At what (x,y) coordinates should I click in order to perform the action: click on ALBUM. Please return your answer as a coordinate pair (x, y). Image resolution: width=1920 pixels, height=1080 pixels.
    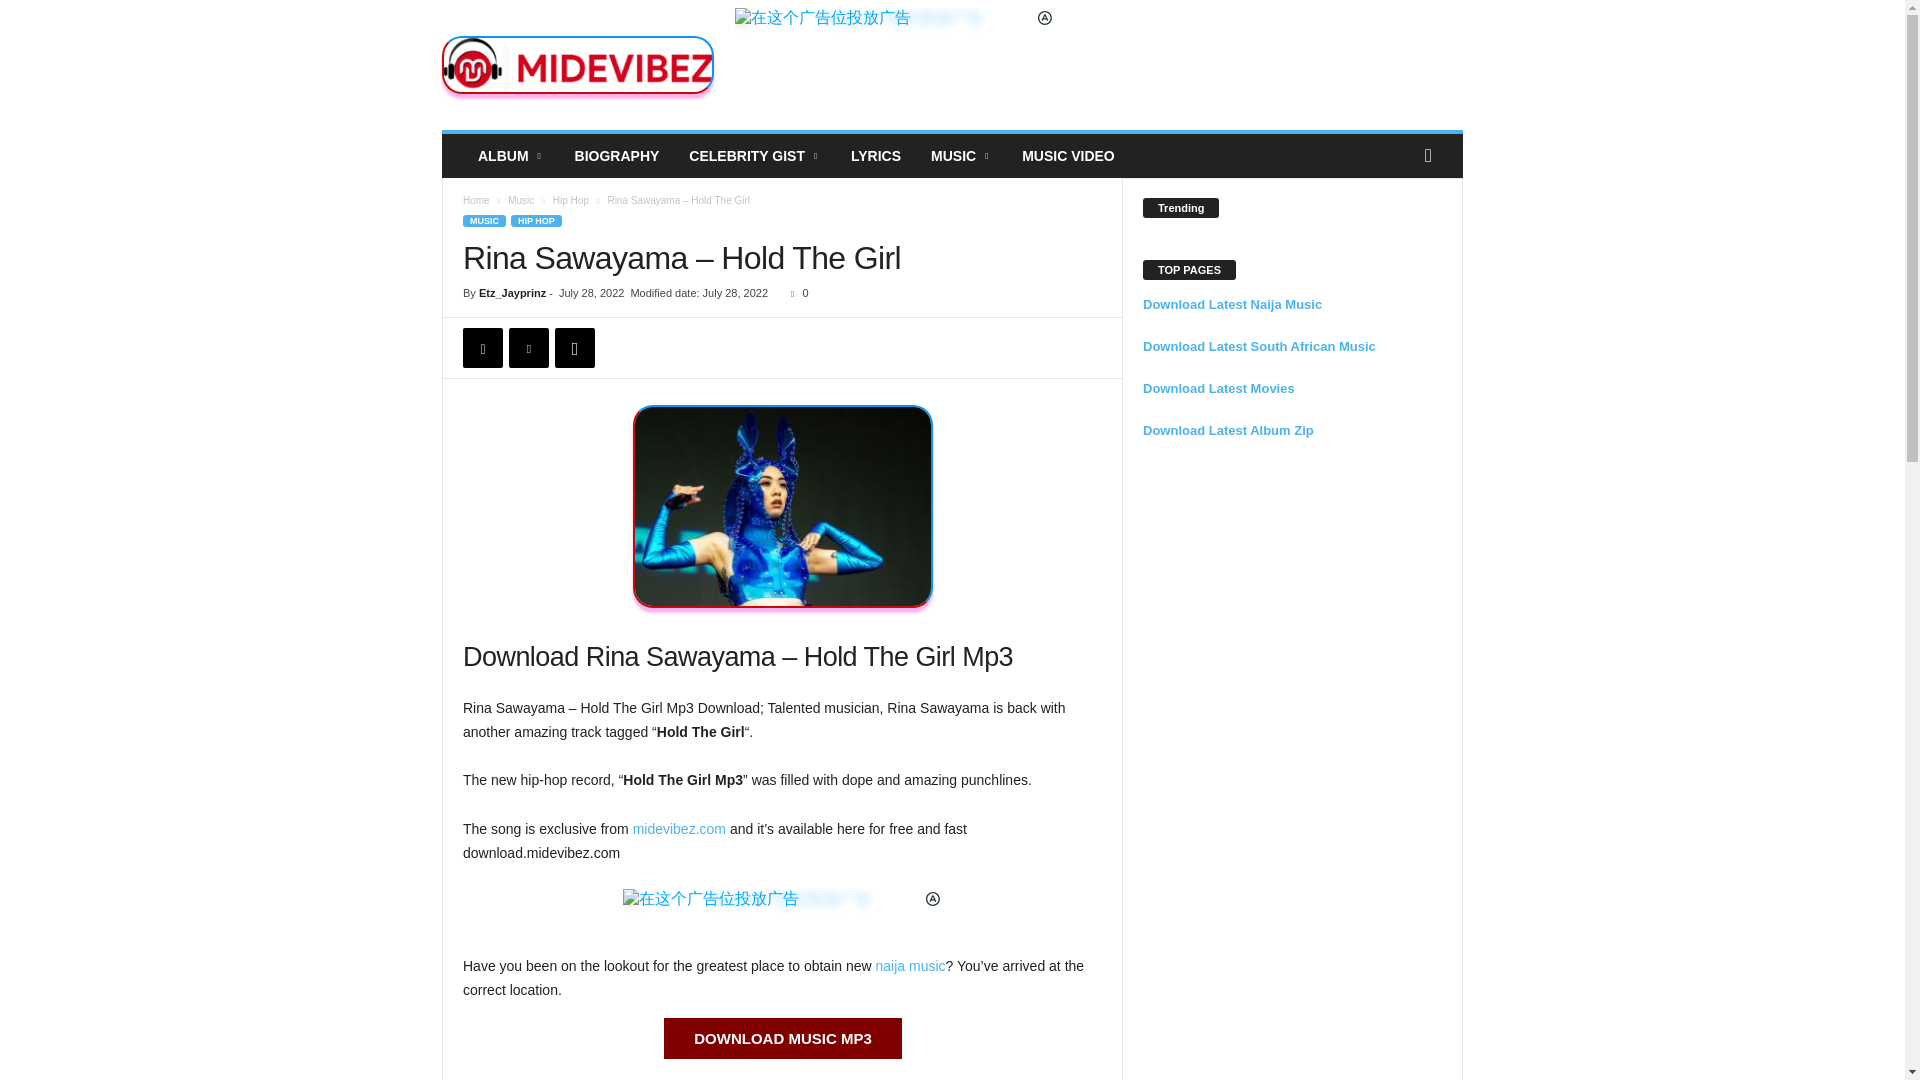
    Looking at the image, I should click on (511, 156).